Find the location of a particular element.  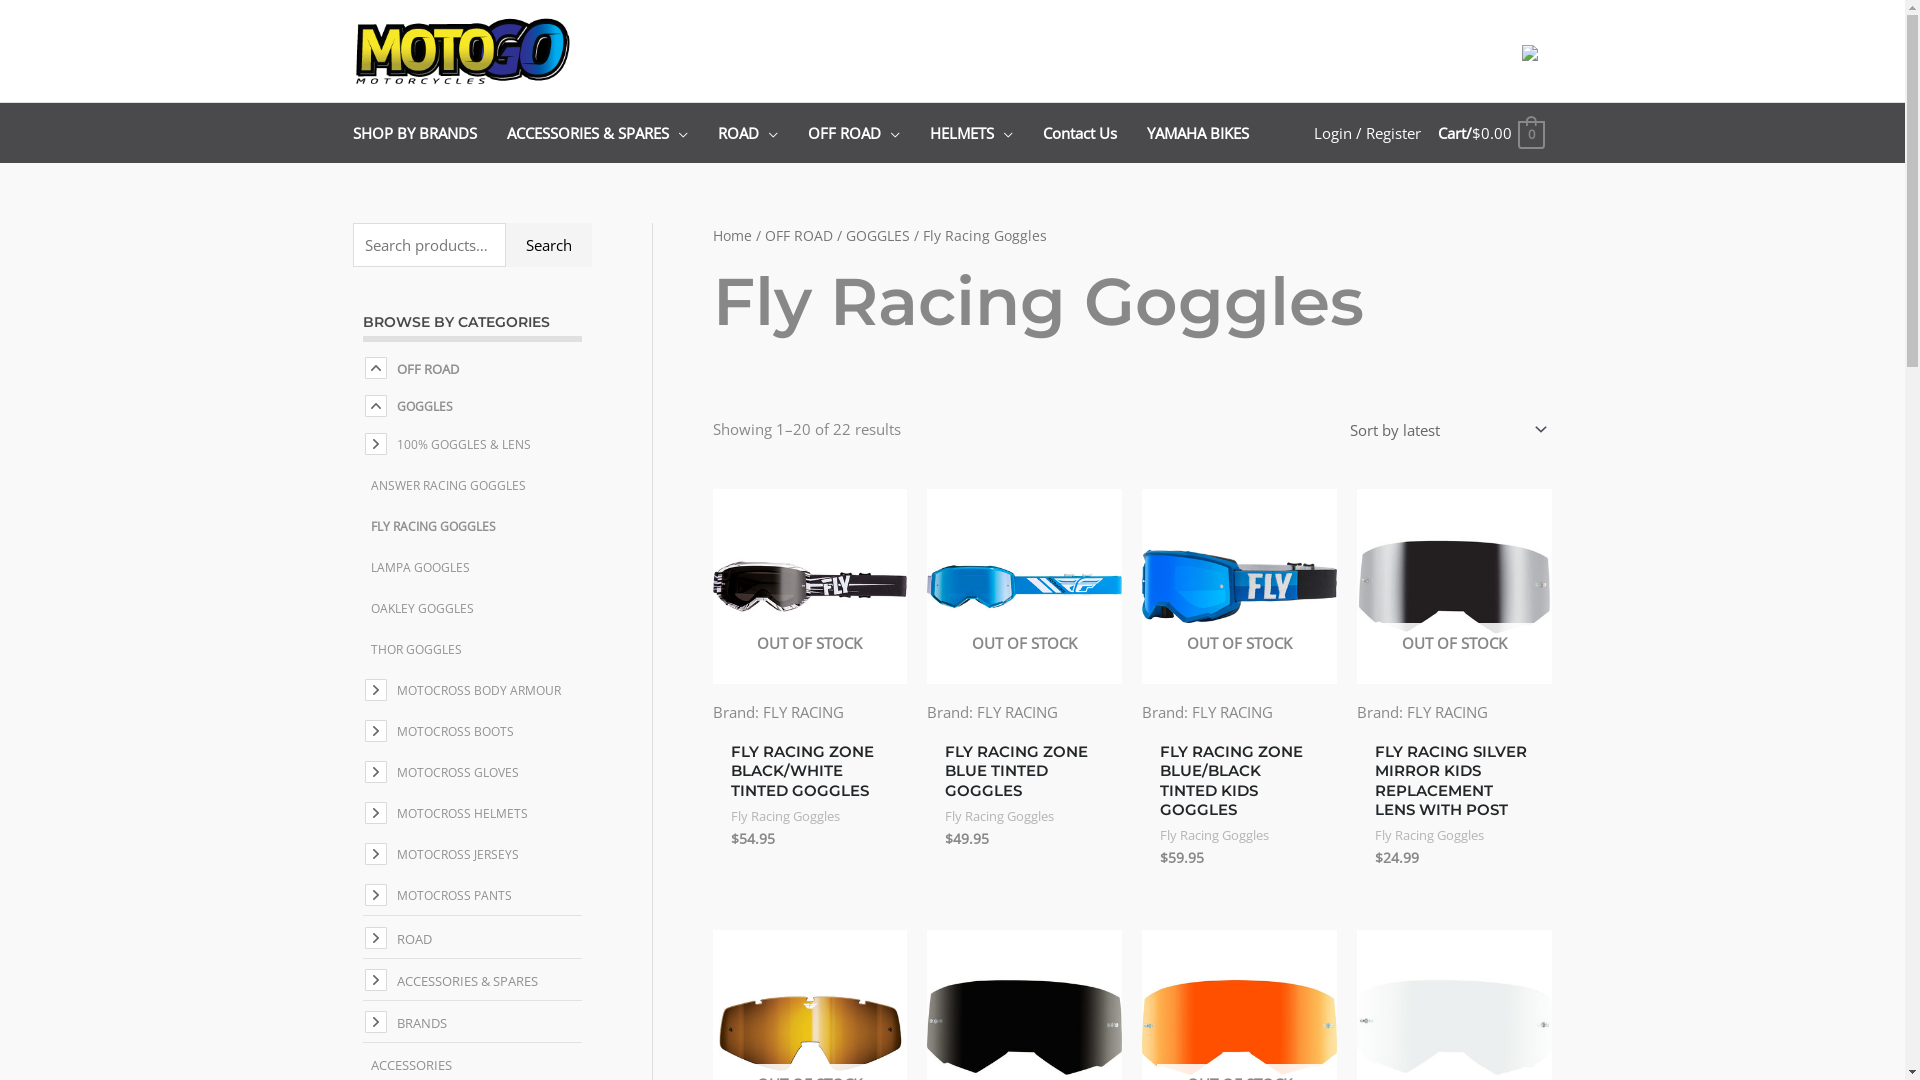

ANSWER RACING GOGGLES is located at coordinates (444, 486).